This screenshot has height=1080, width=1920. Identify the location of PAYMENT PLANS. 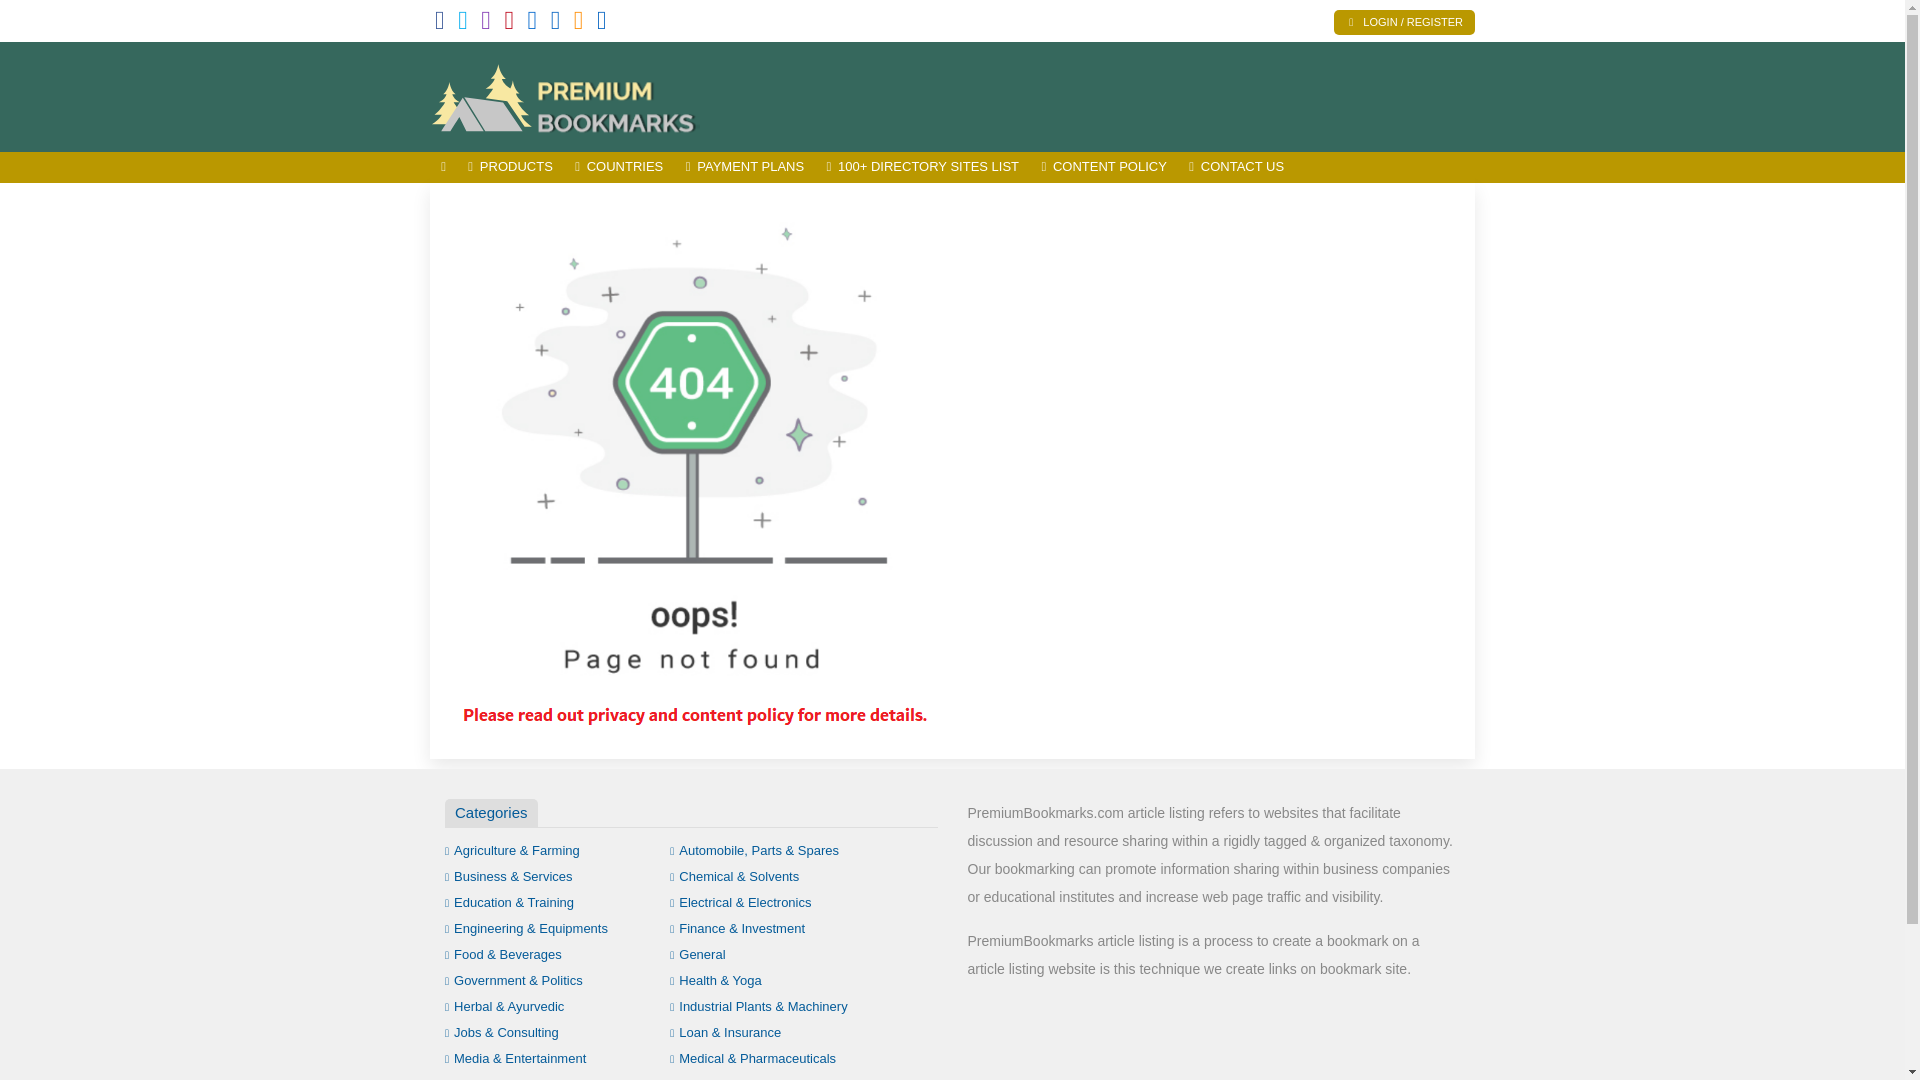
(744, 167).